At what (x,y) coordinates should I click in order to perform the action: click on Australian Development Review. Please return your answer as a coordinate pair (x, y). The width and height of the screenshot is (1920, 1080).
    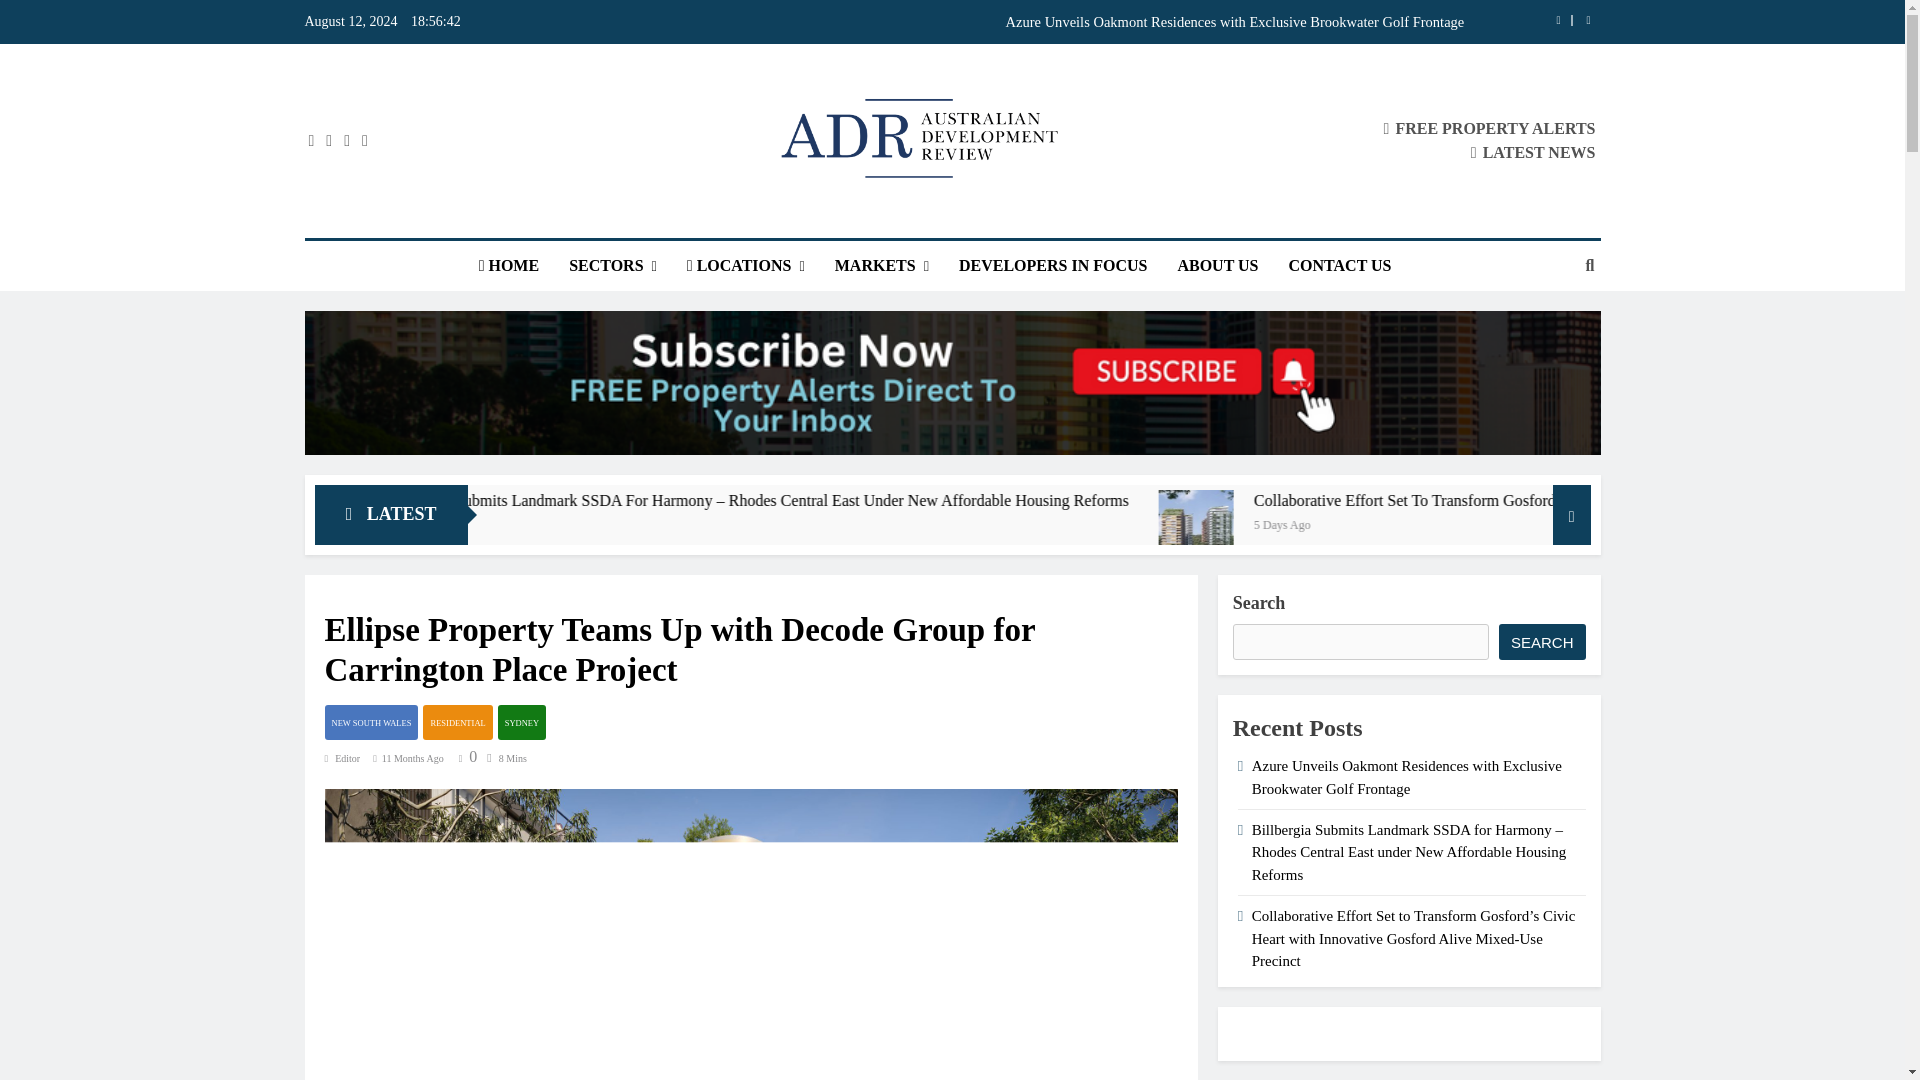
    Looking at the image, I should click on (878, 220).